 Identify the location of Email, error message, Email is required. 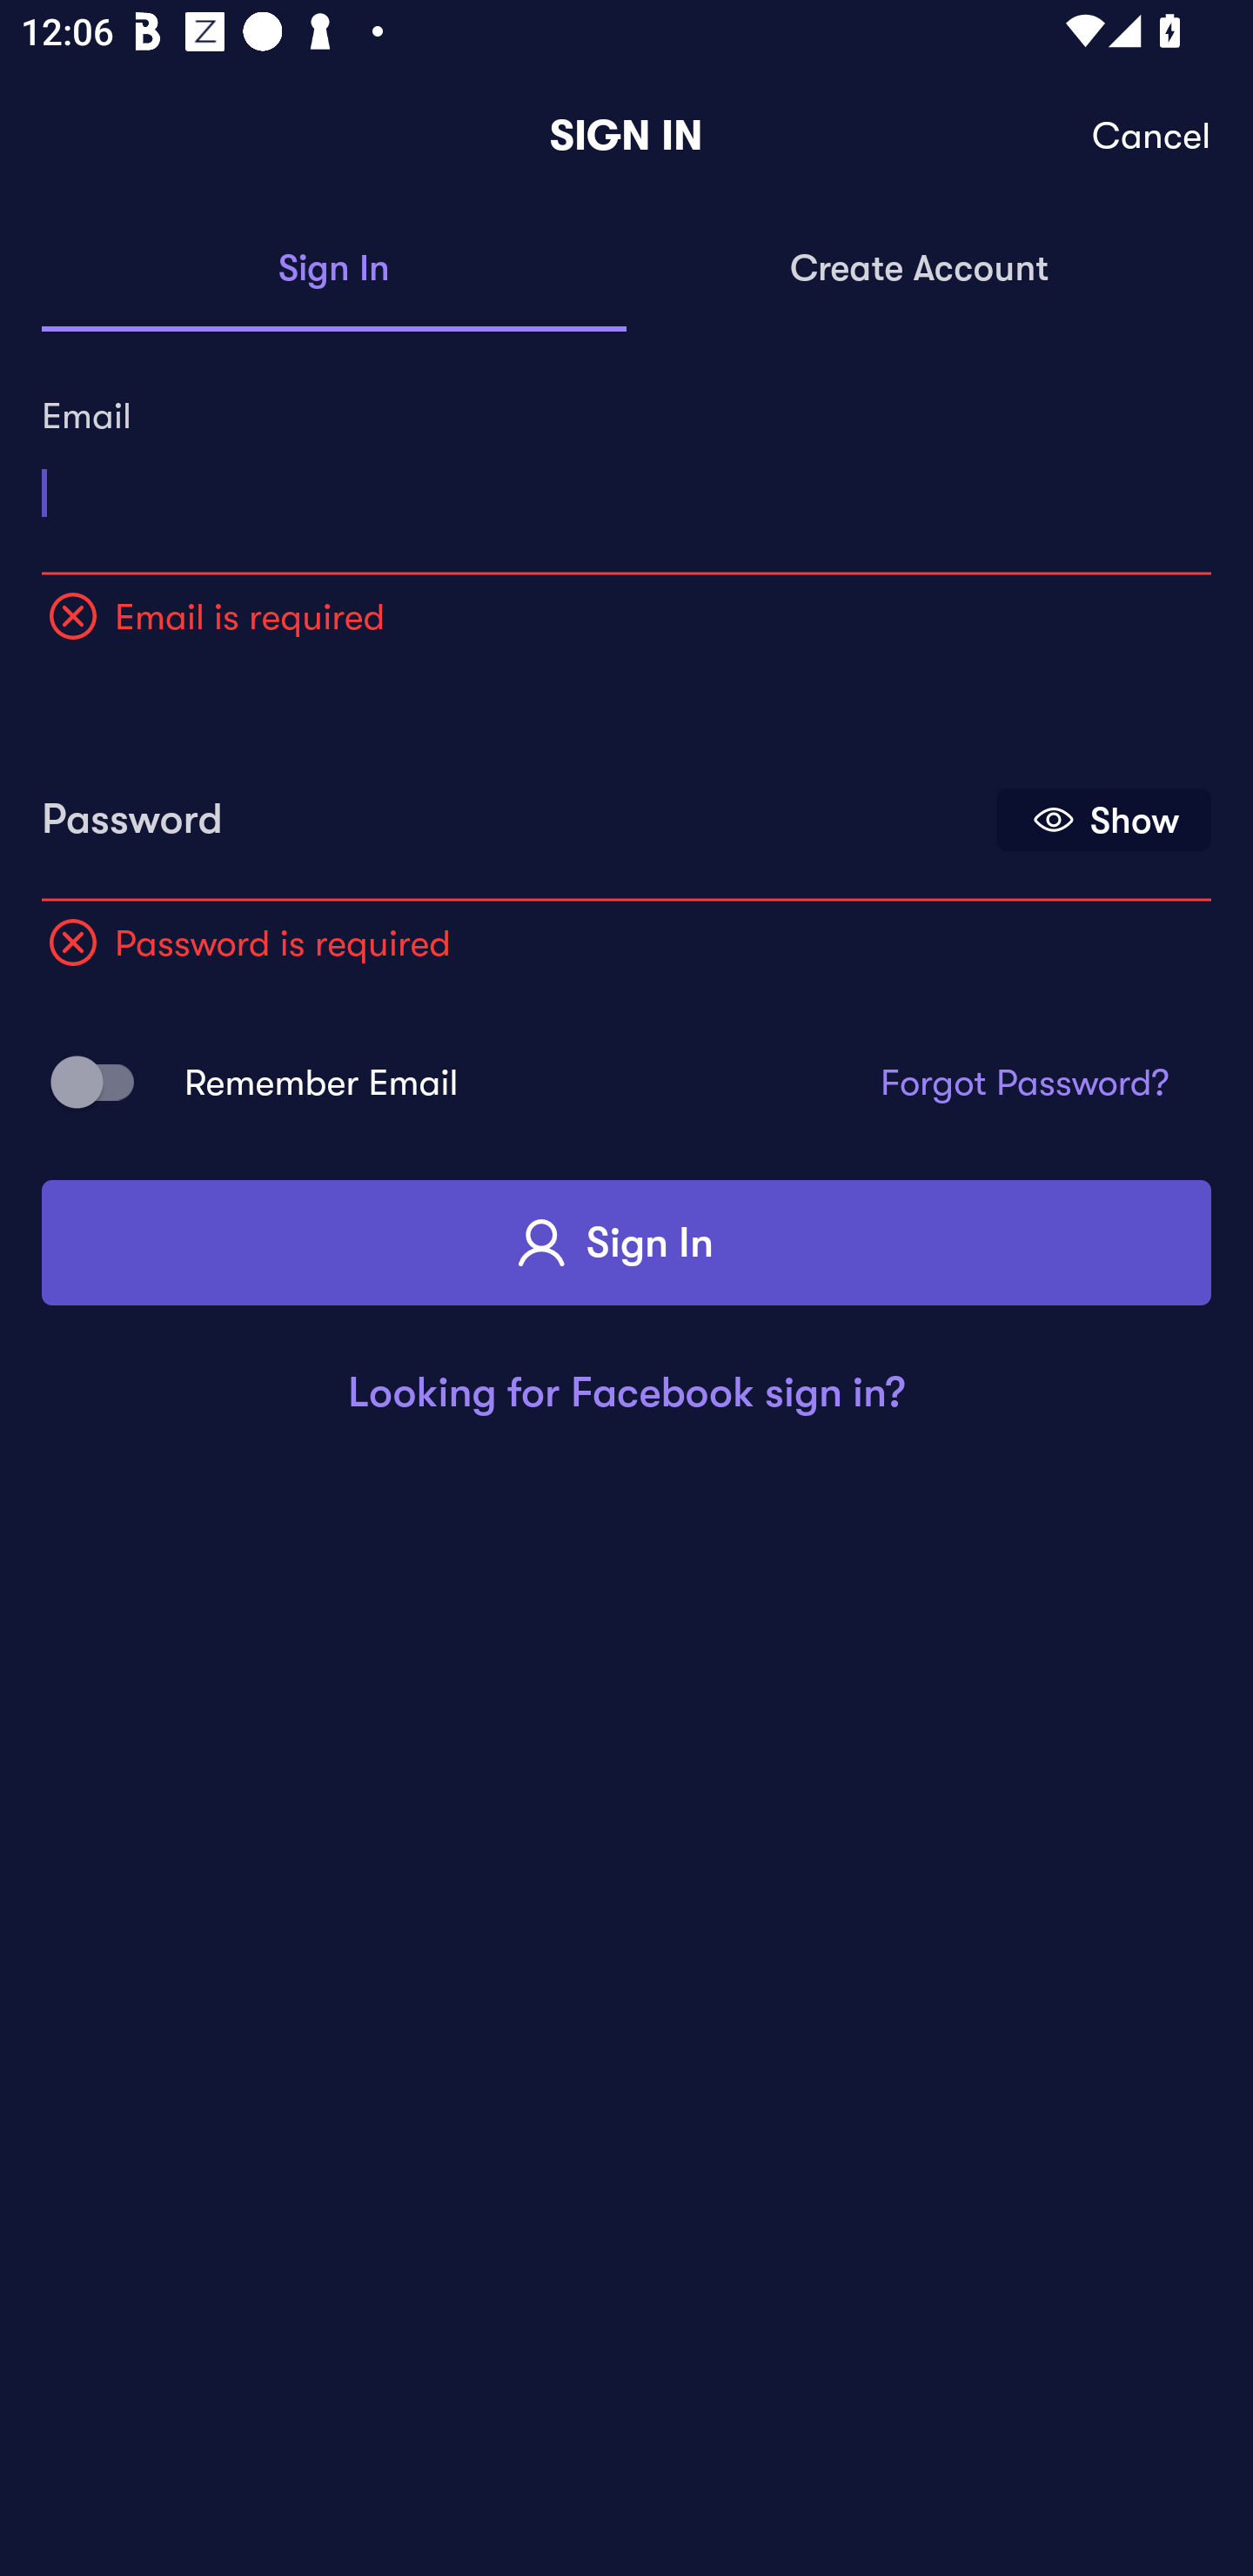
(626, 482).